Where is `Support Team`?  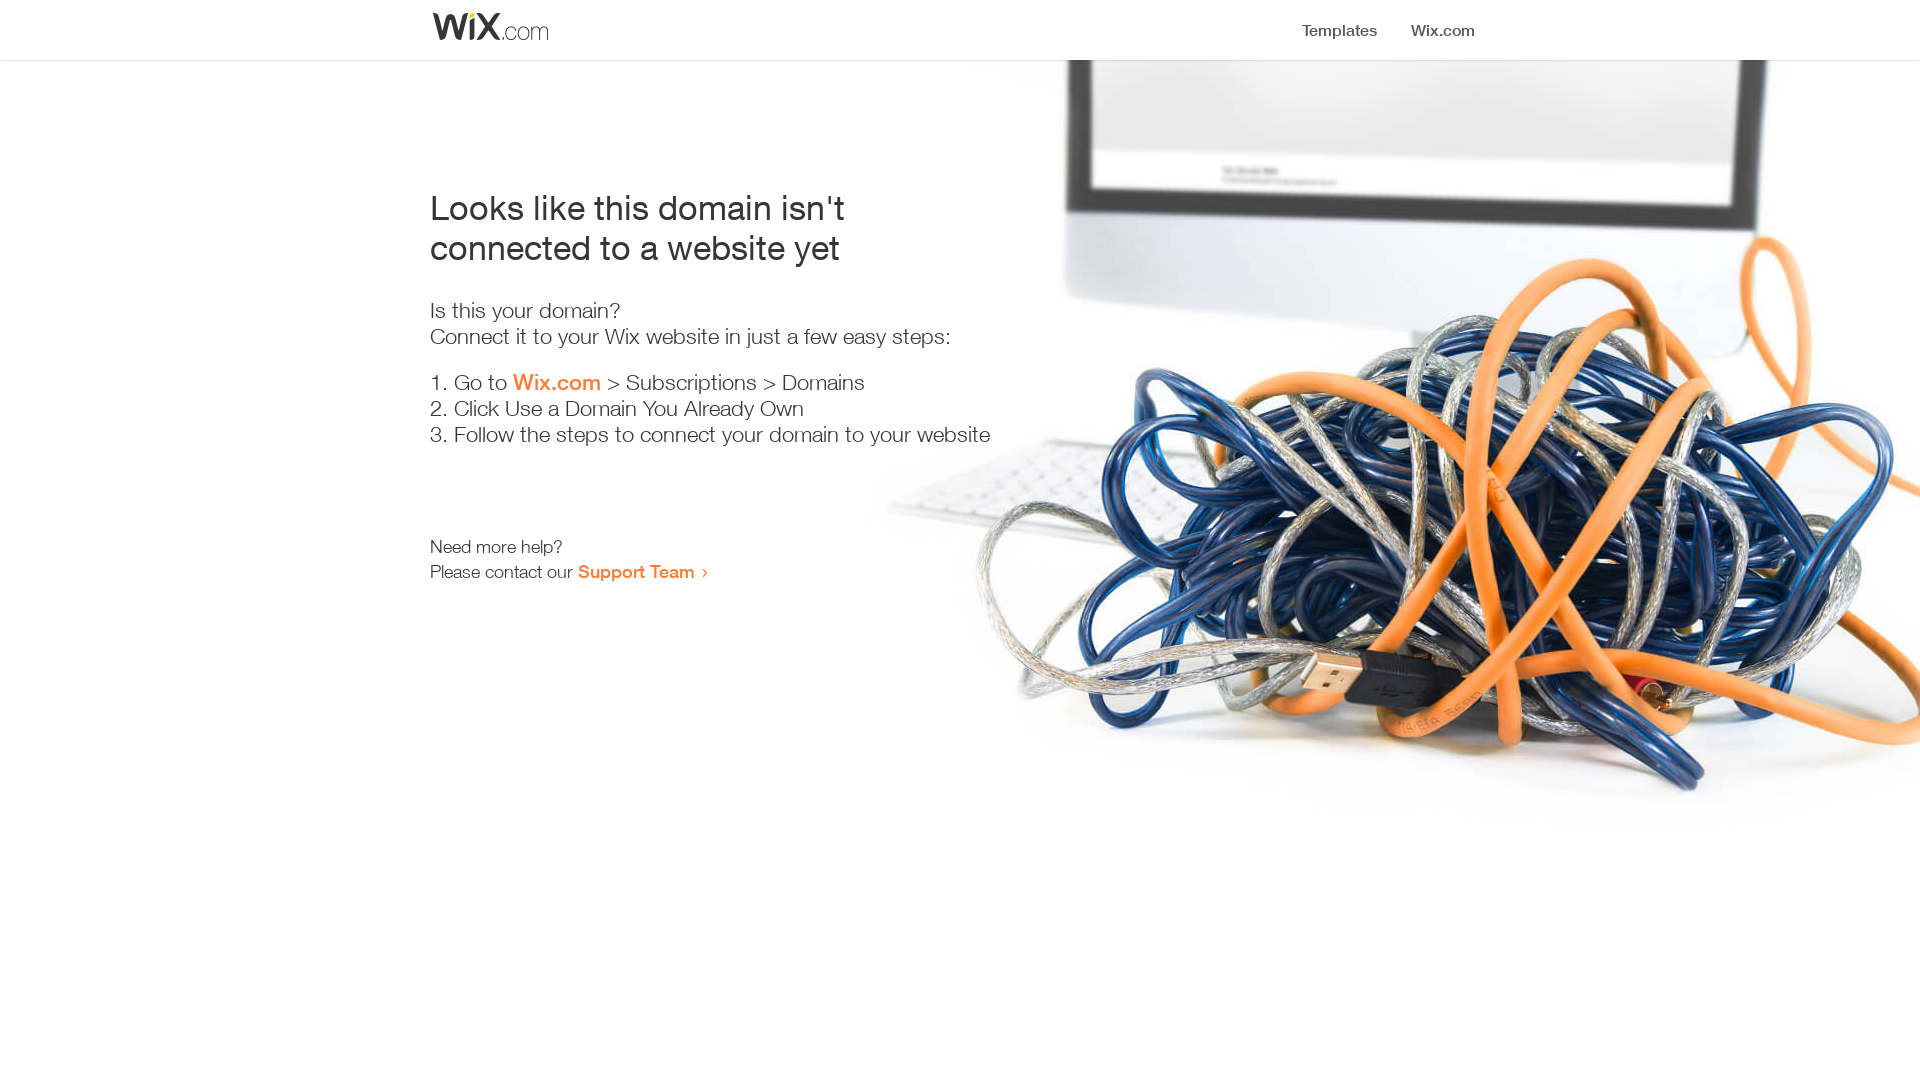 Support Team is located at coordinates (636, 571).